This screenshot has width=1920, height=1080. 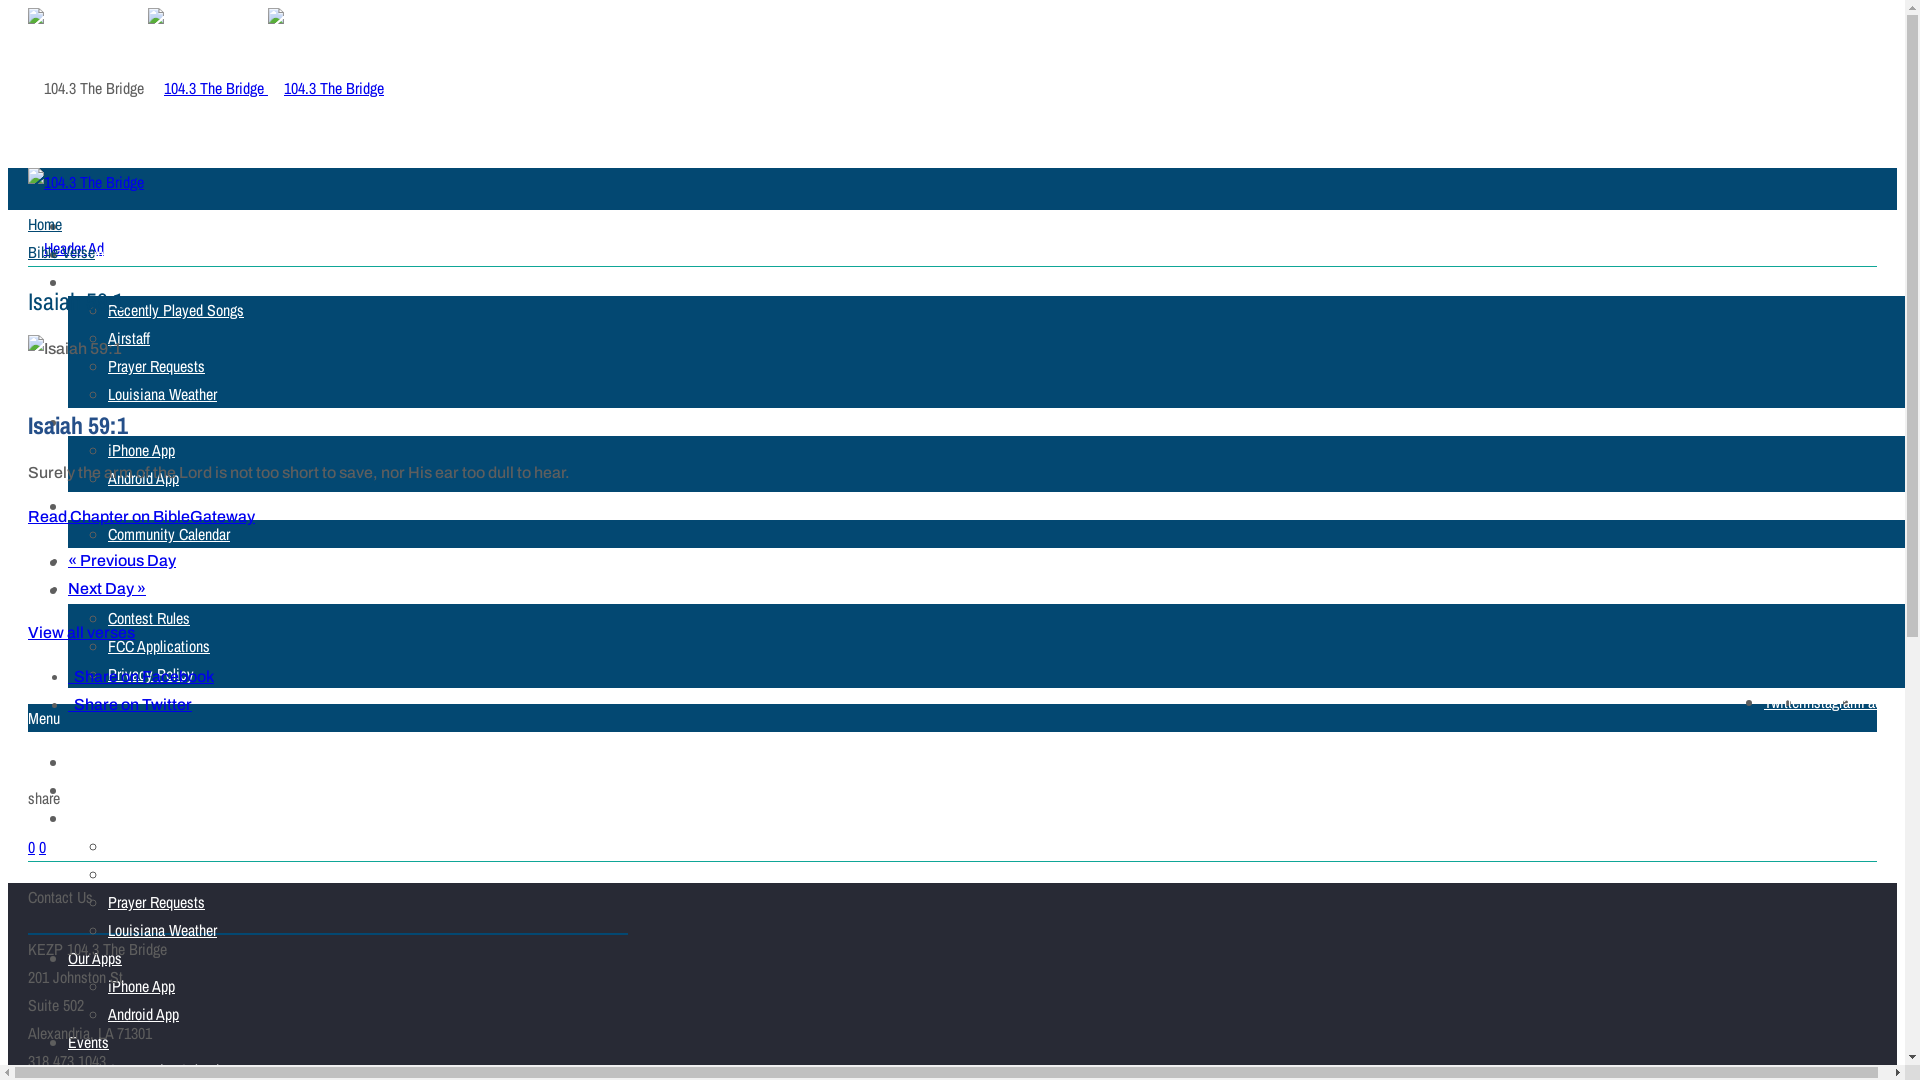 I want to click on iPhone App, so click(x=142, y=450).